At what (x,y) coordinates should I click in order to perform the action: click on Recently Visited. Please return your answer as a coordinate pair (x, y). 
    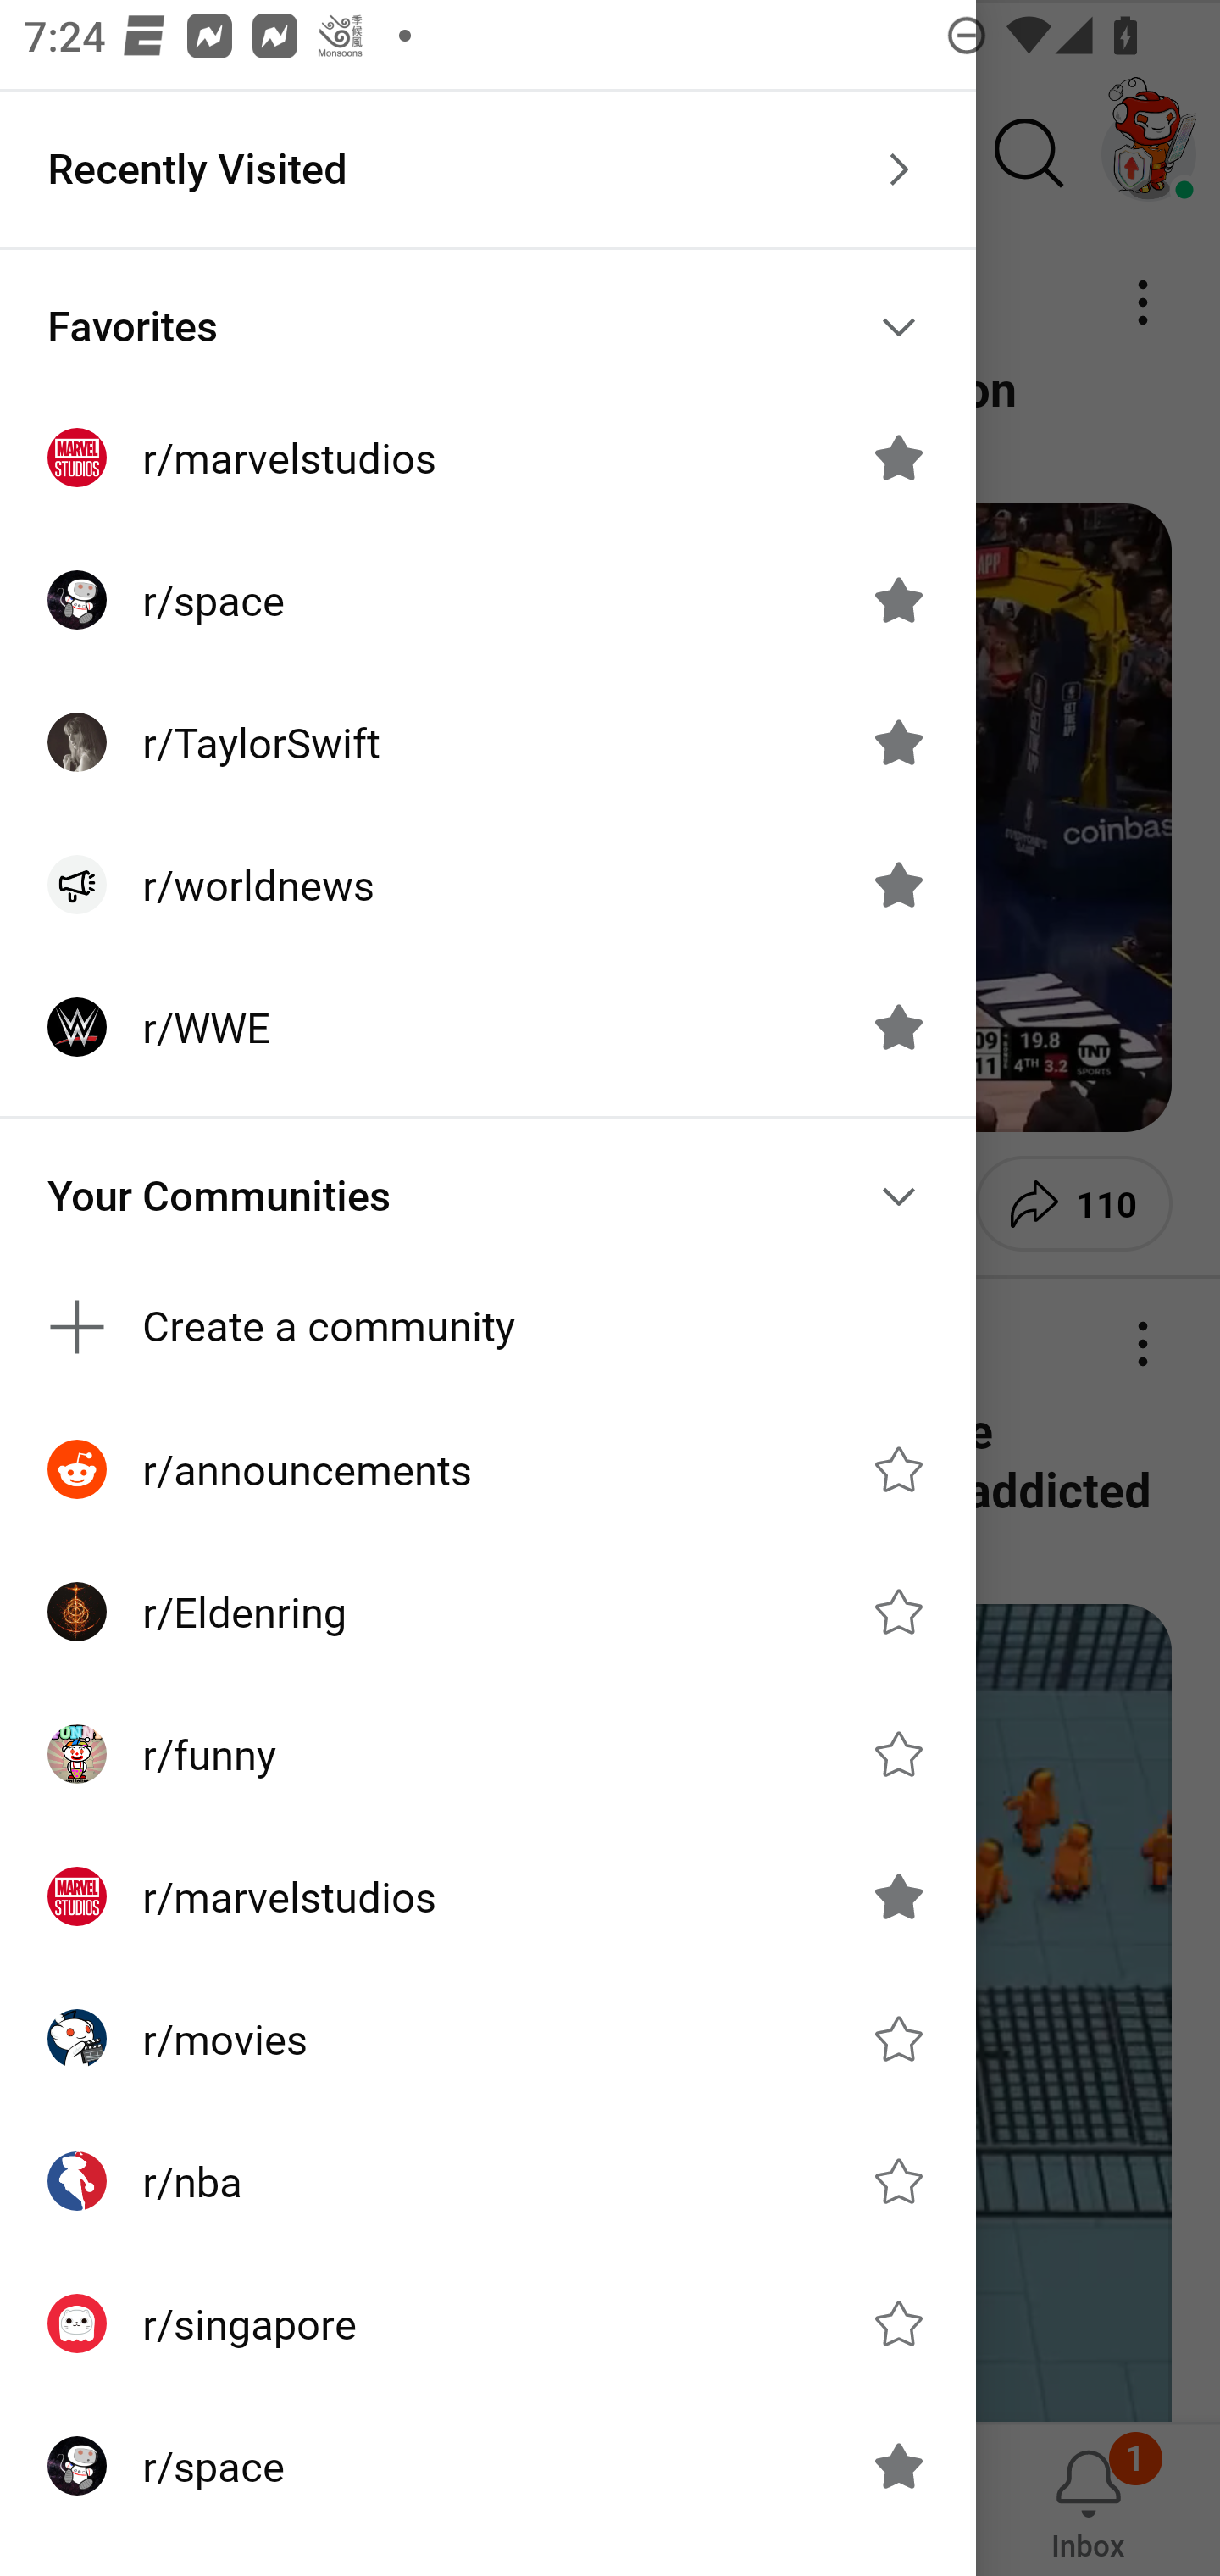
    Looking at the image, I should click on (488, 169).